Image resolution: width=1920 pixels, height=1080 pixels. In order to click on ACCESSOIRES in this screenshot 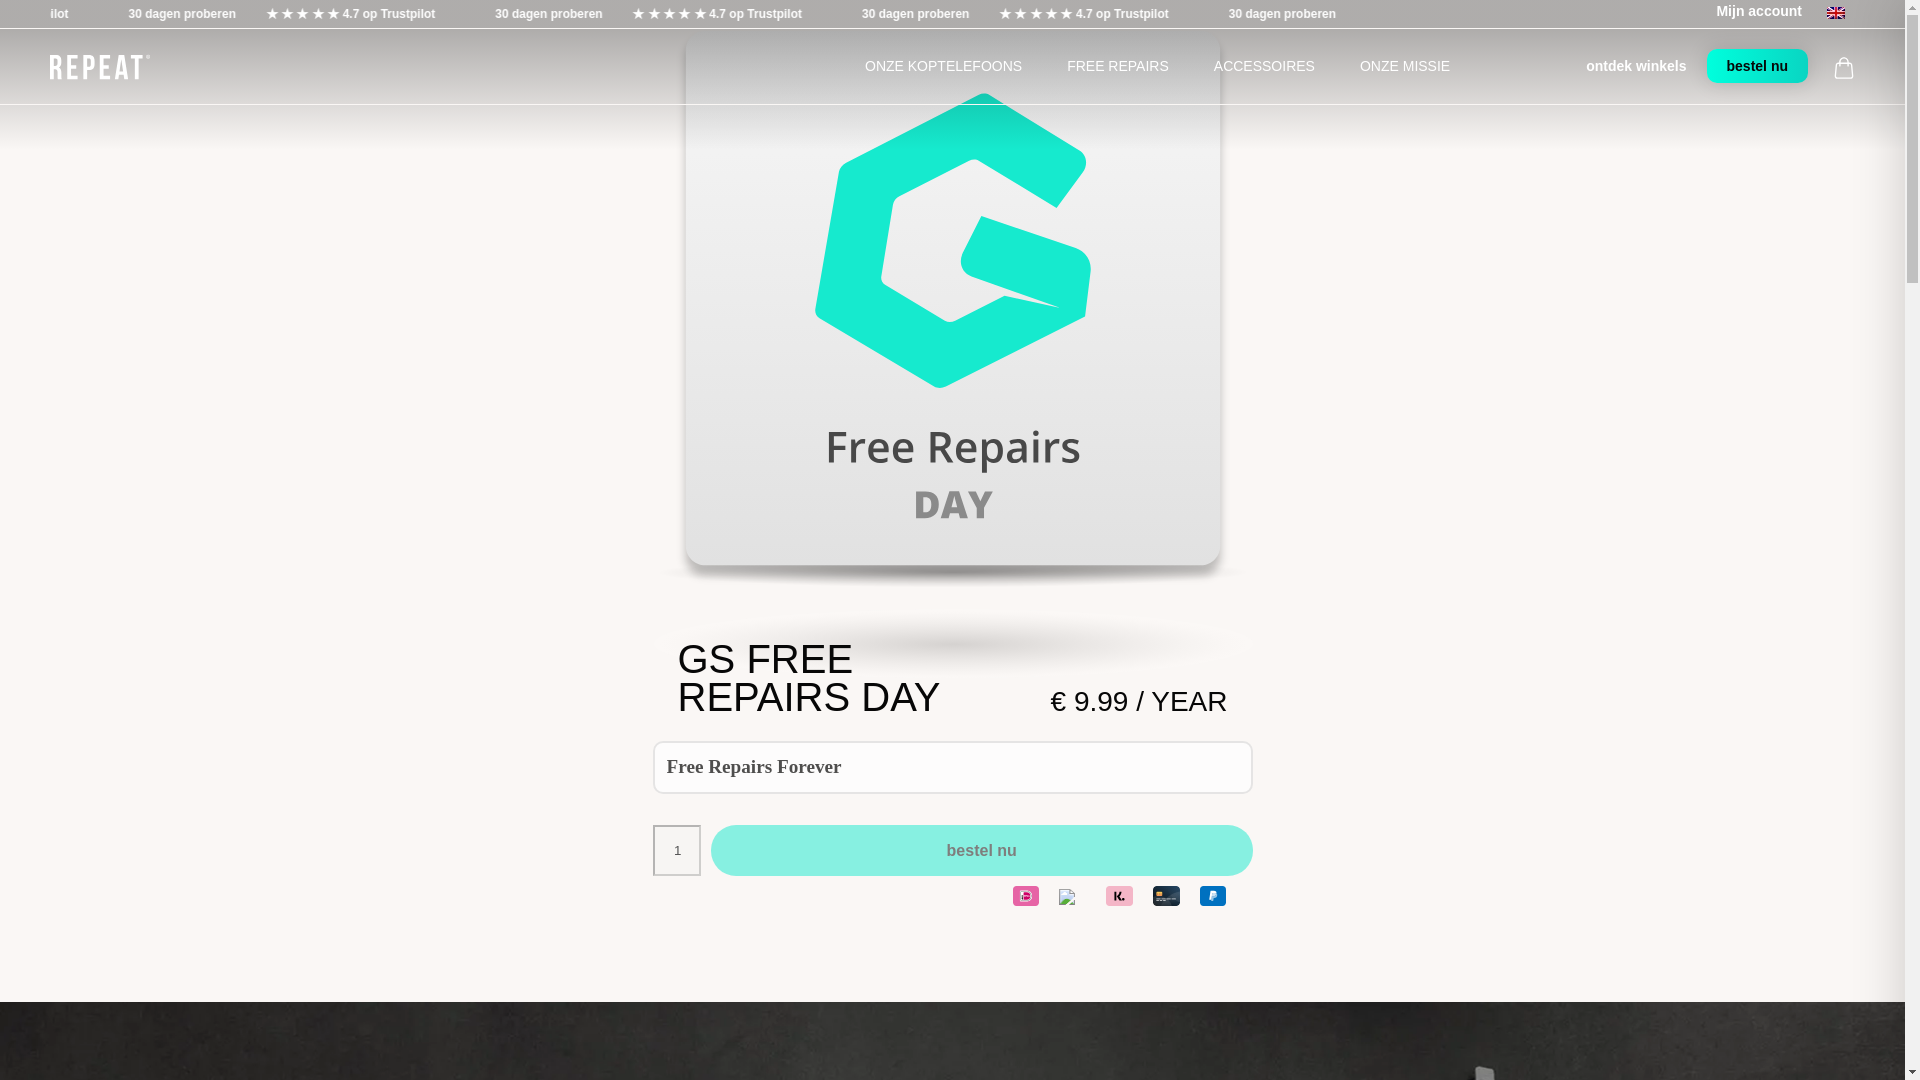, I will do `click(1264, 66)`.